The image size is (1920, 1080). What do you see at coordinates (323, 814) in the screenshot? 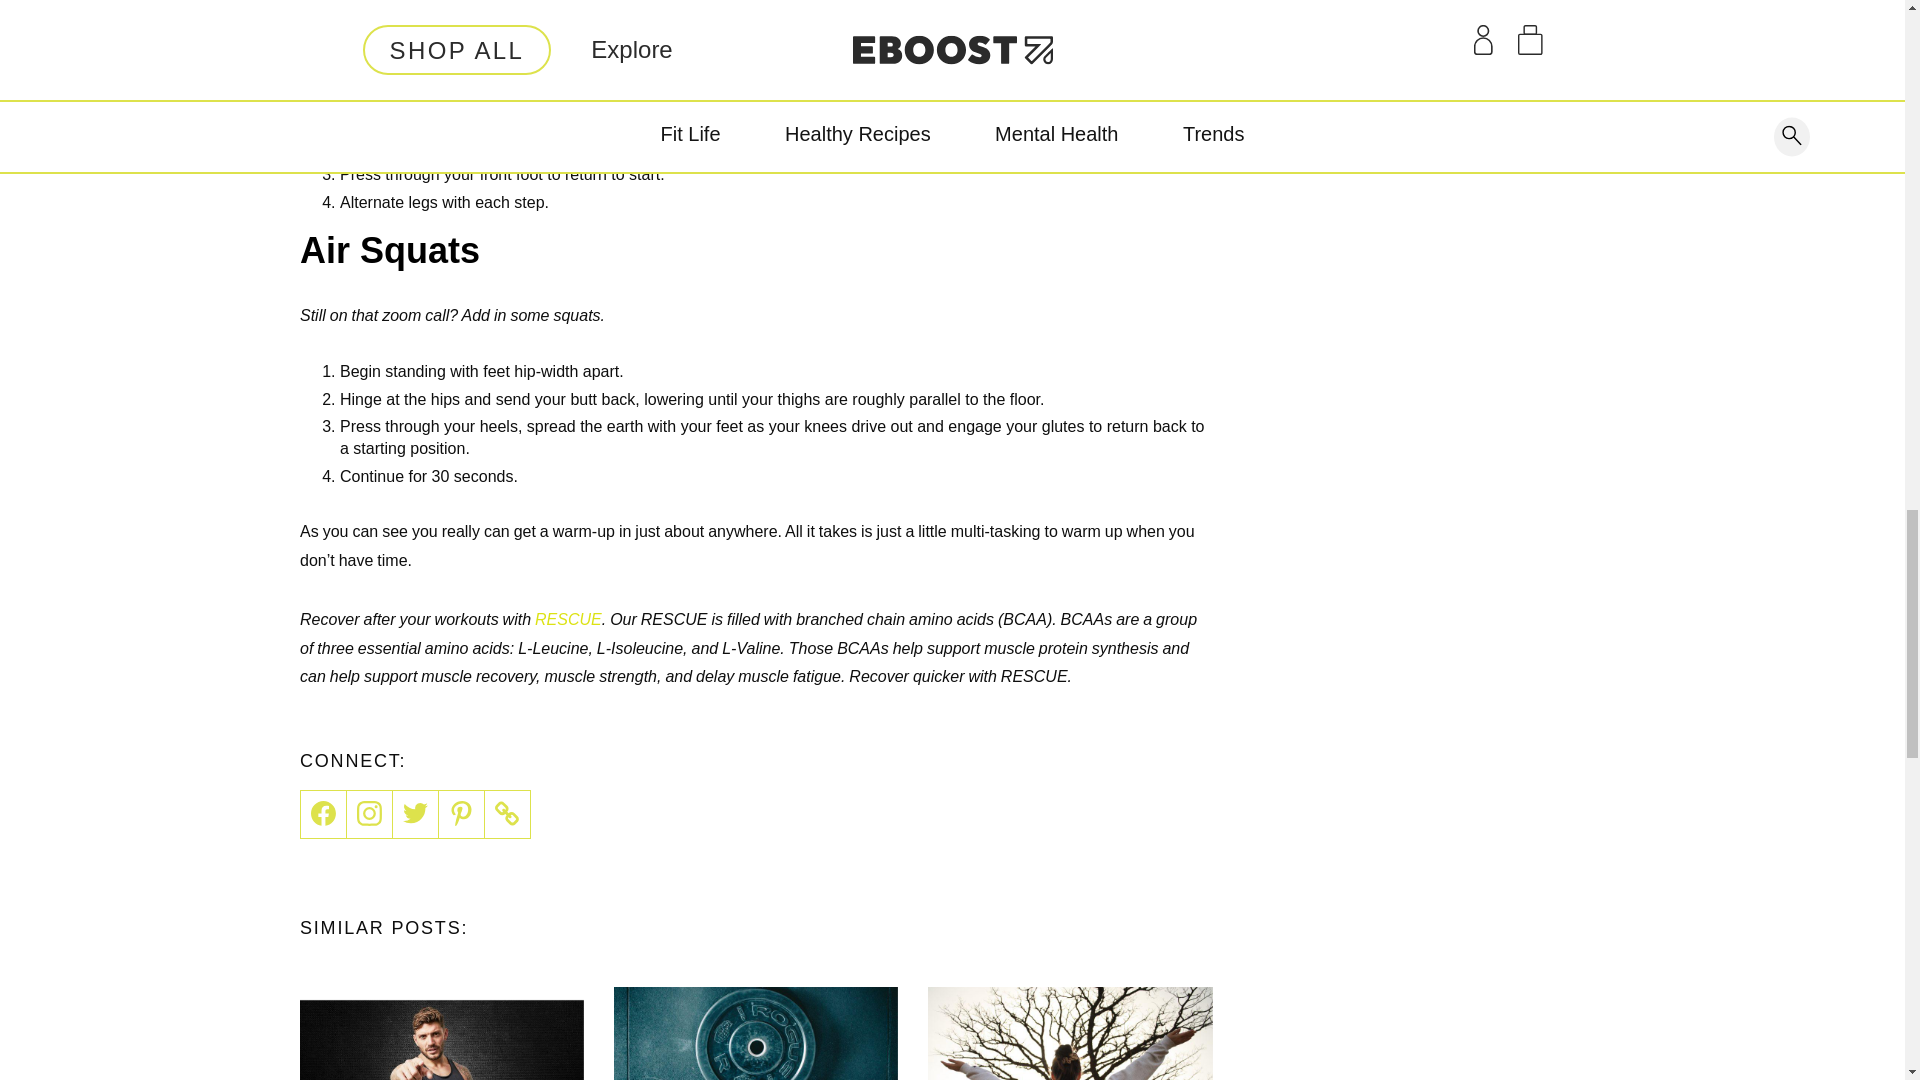
I see `Share on Facebook` at bounding box center [323, 814].